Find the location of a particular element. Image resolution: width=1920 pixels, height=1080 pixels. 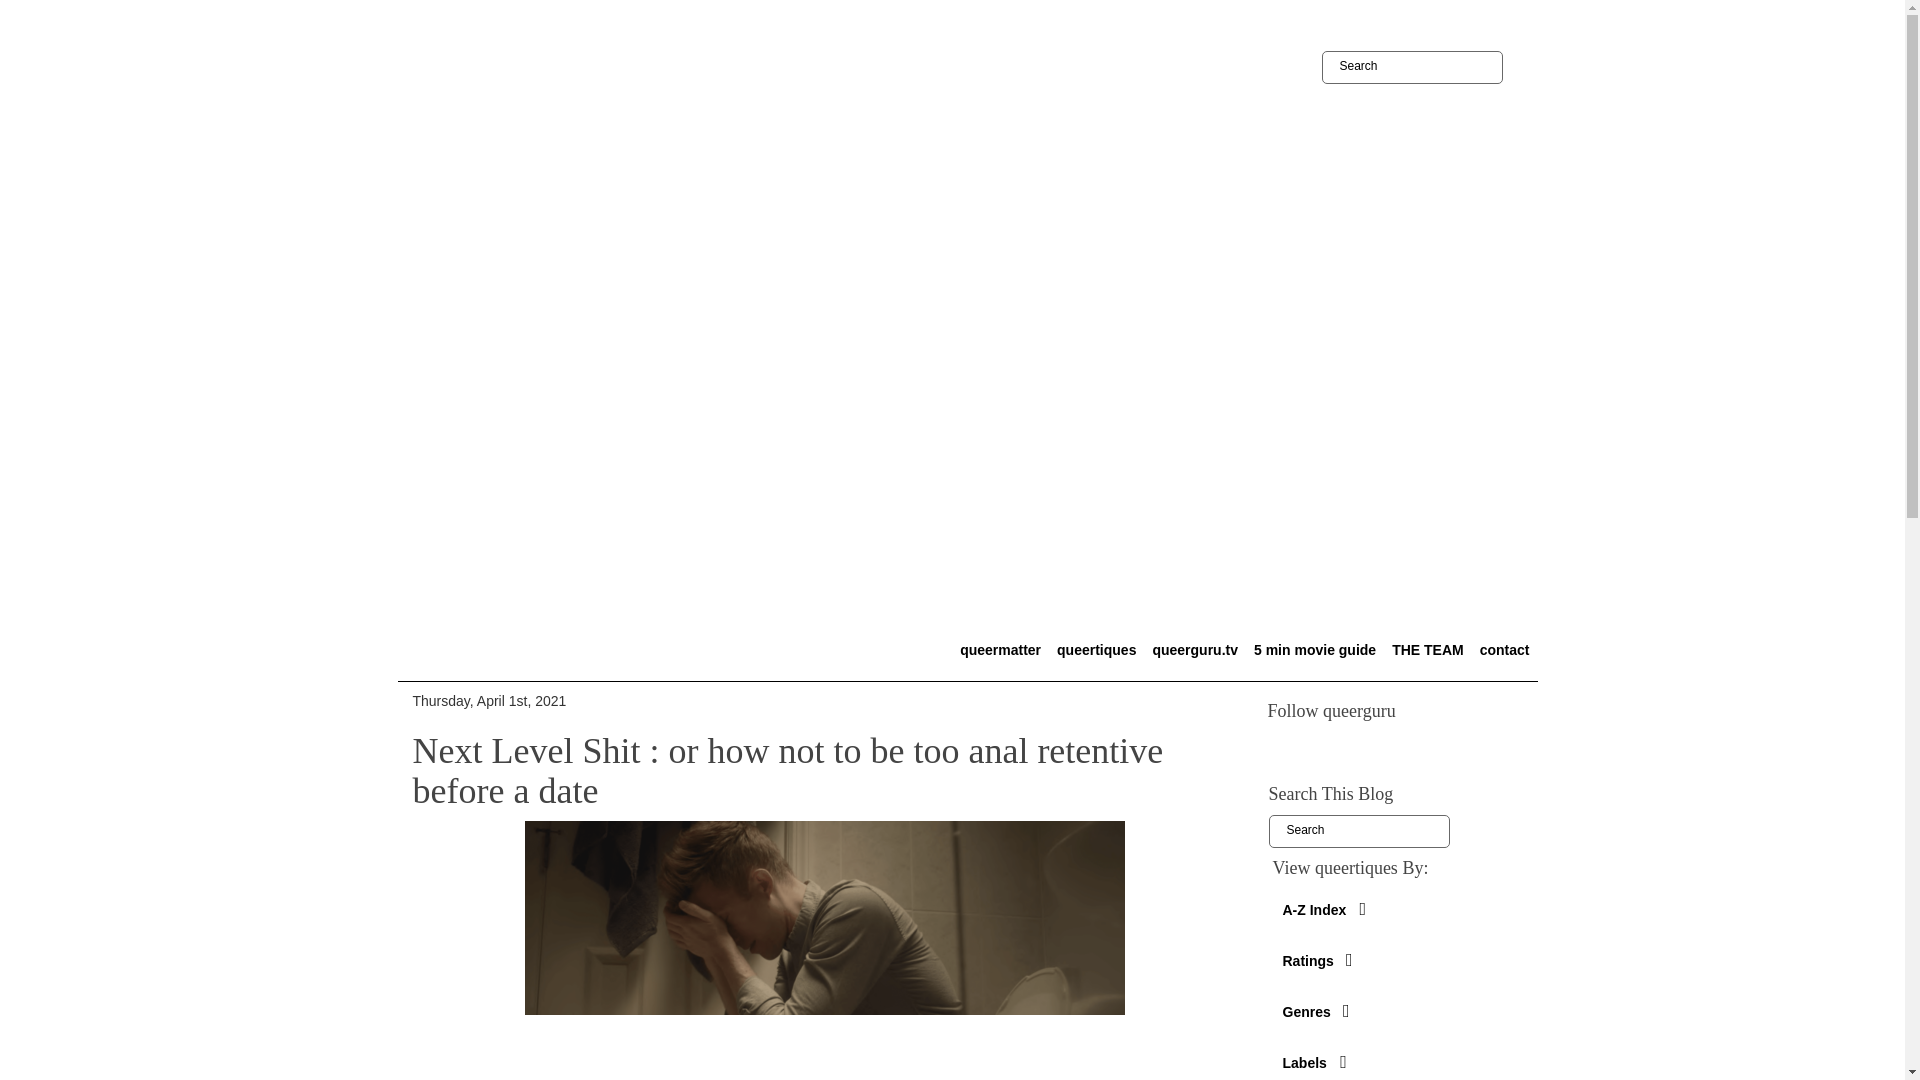

contact is located at coordinates (1505, 649).